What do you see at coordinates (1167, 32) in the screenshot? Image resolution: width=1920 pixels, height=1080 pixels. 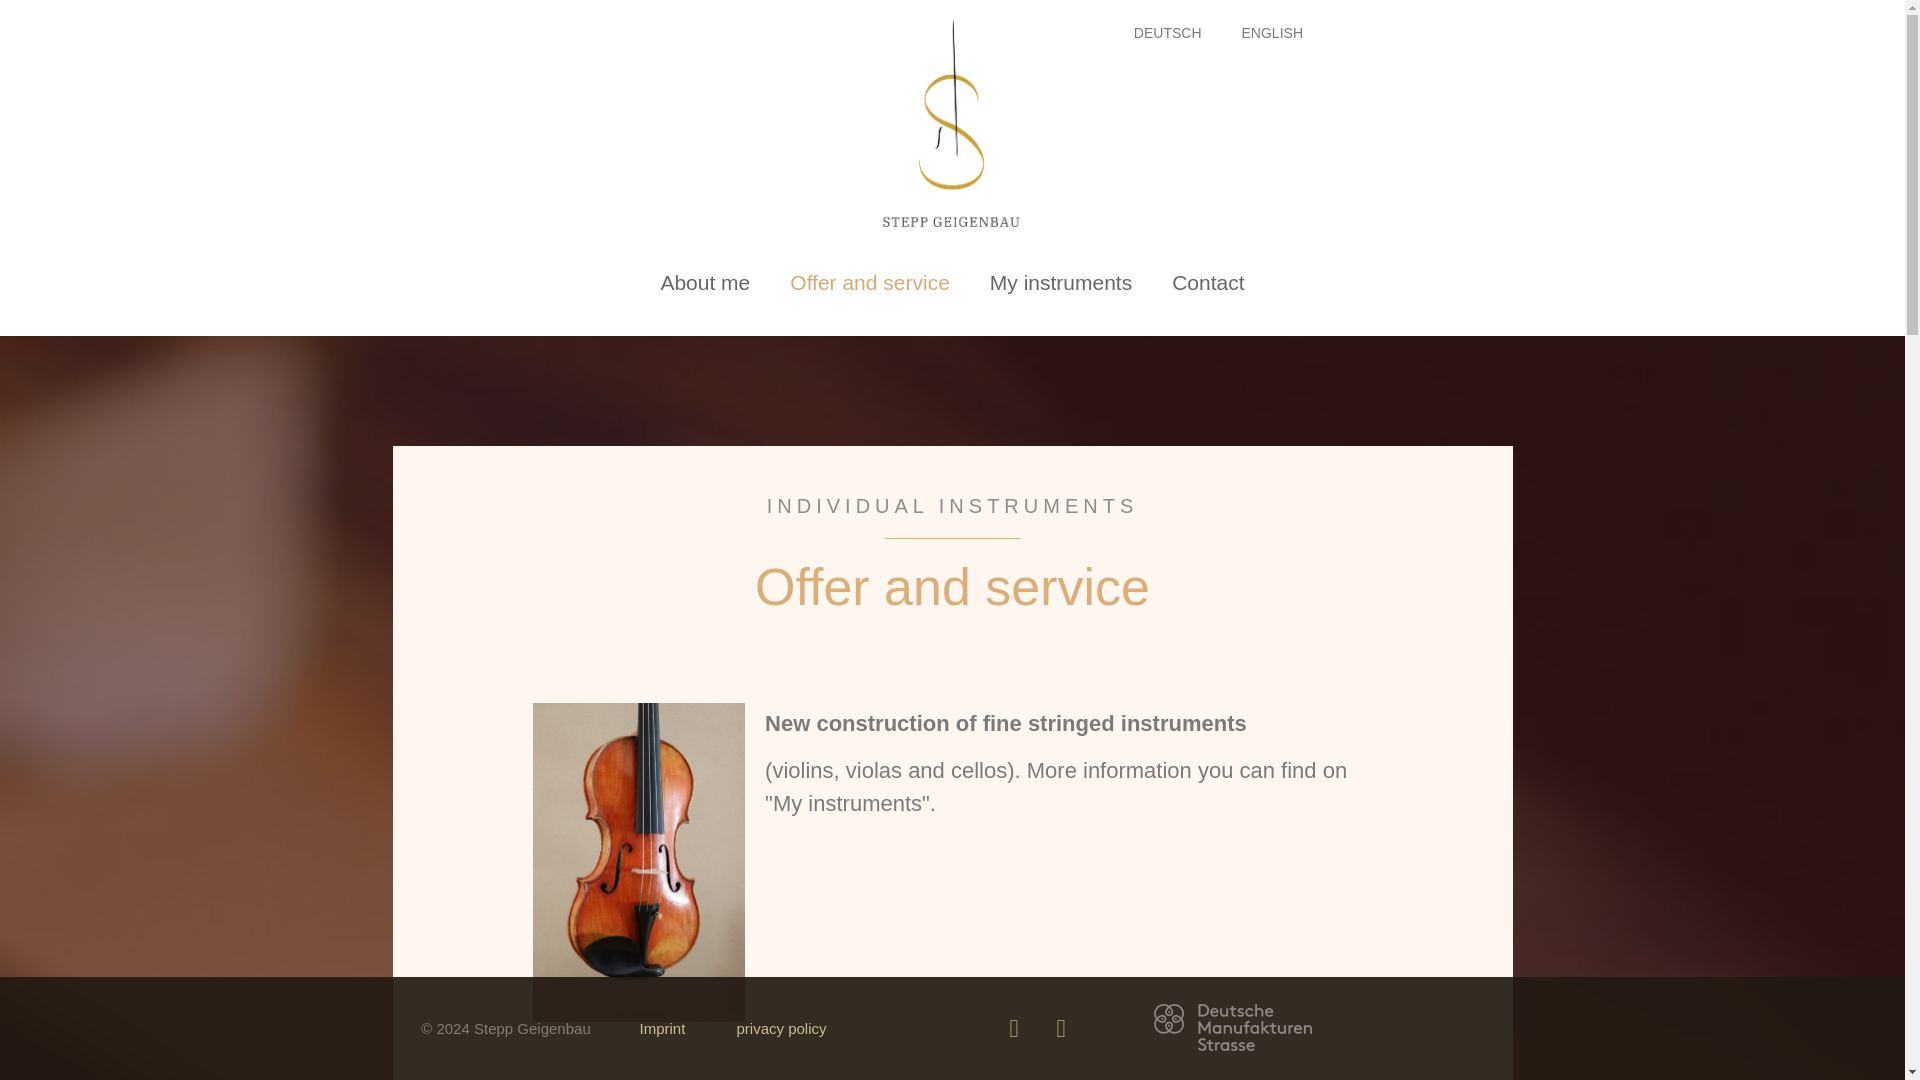 I see `DEUTSCH` at bounding box center [1167, 32].